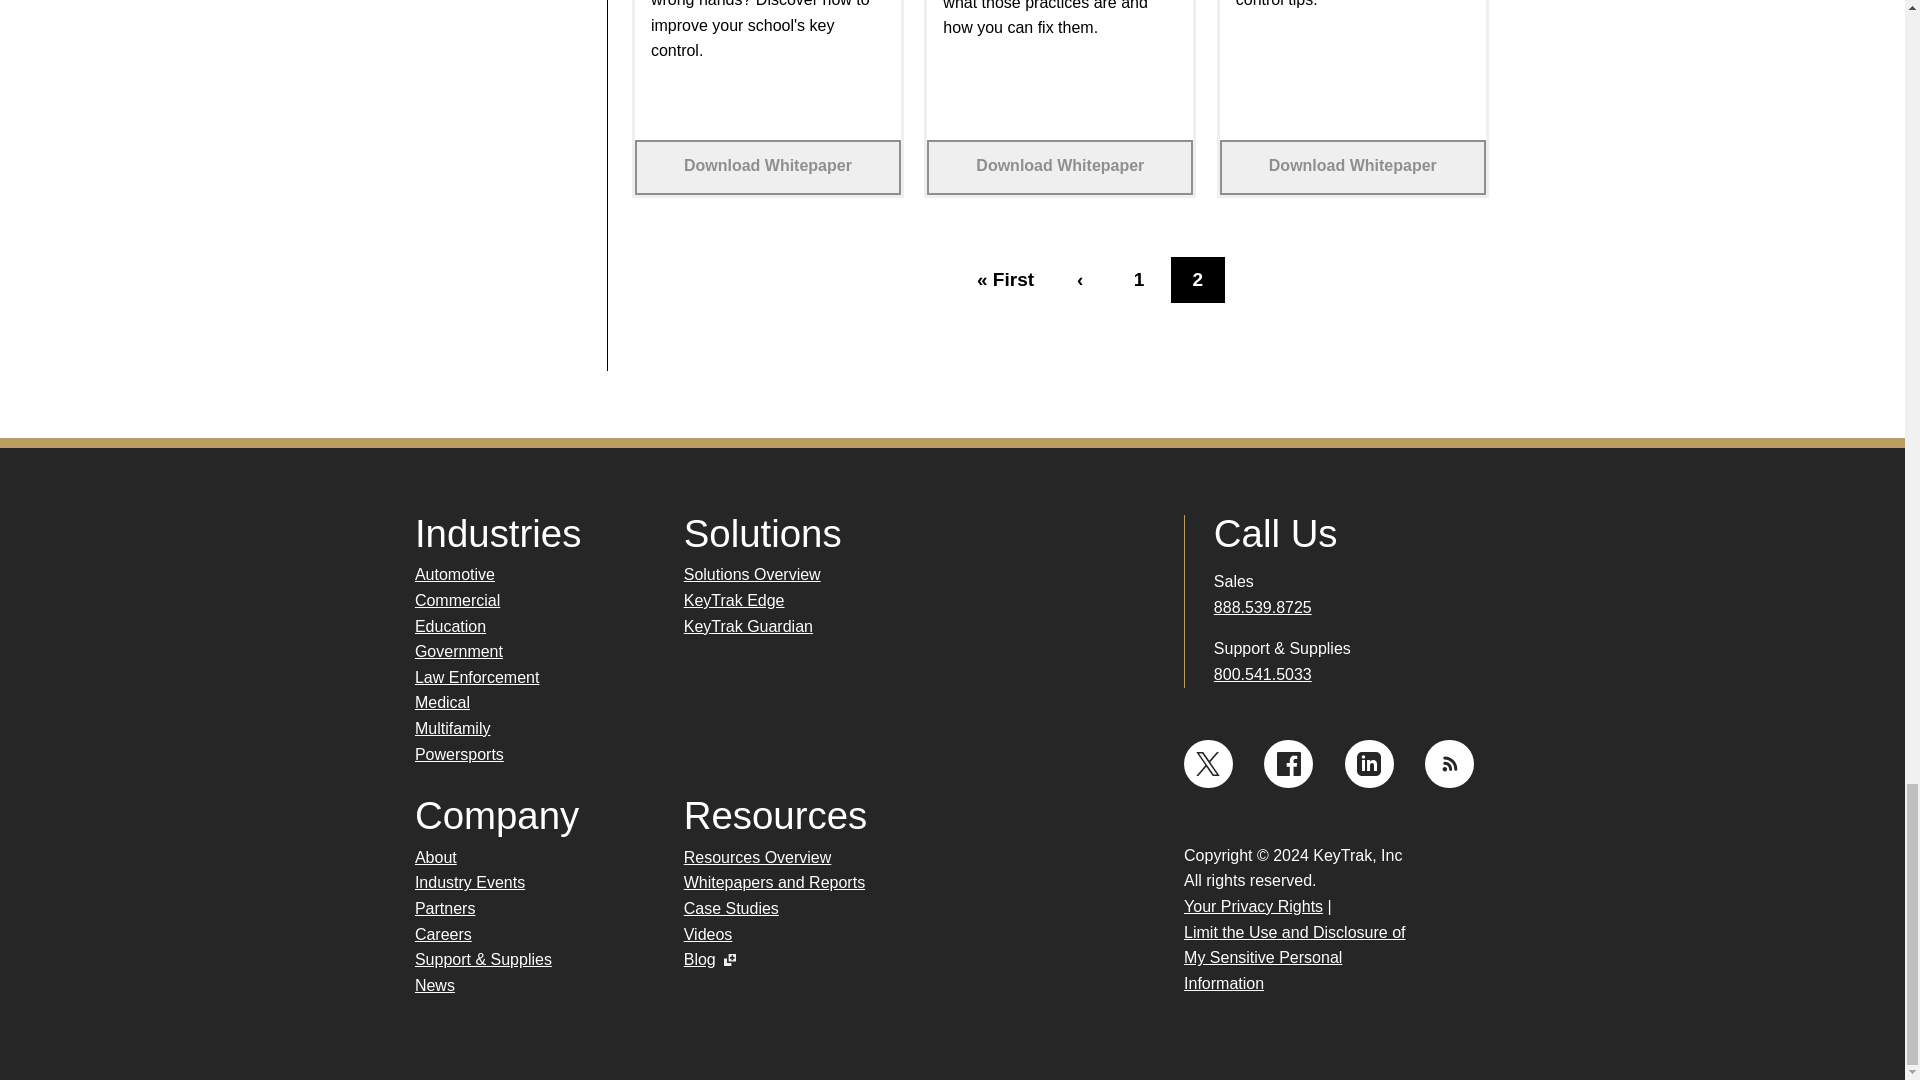 The height and width of the screenshot is (1080, 1920). What do you see at coordinates (1006, 280) in the screenshot?
I see `Go to first page` at bounding box center [1006, 280].